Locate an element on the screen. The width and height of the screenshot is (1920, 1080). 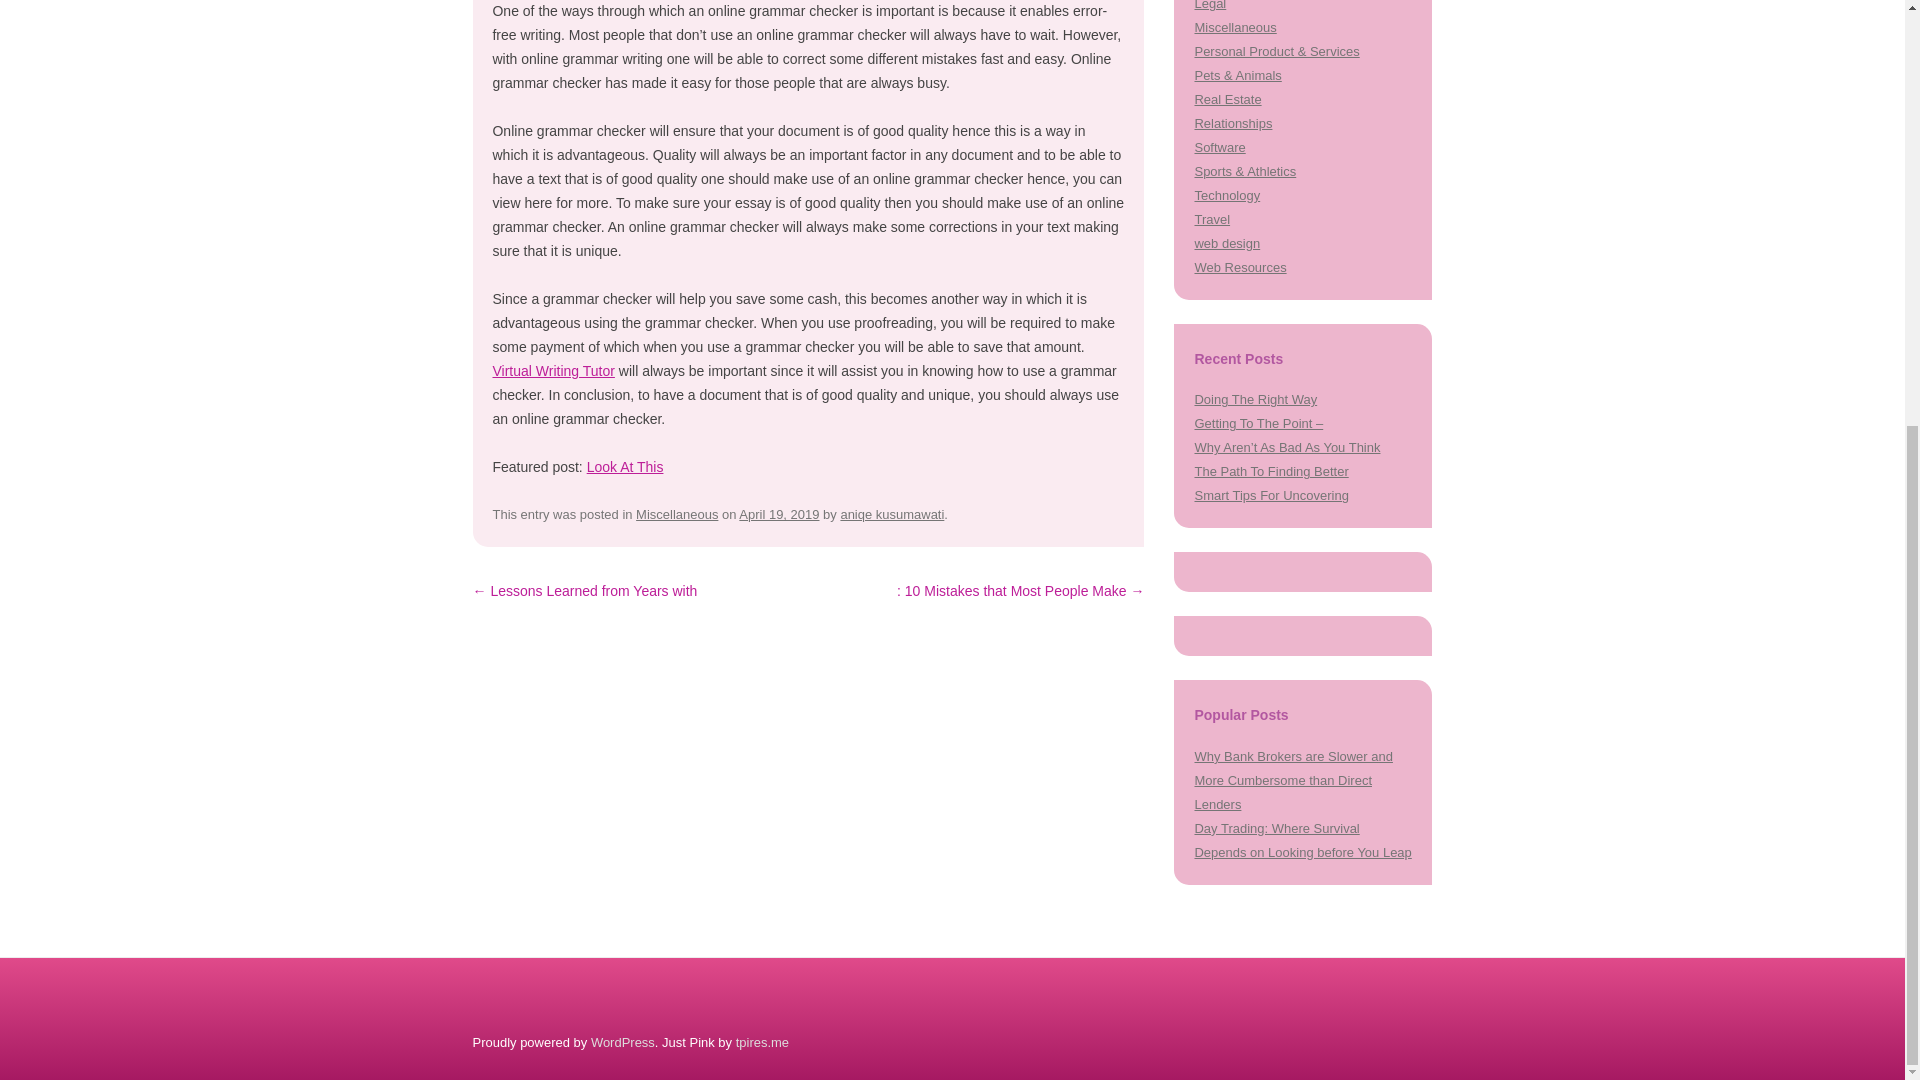
Legal is located at coordinates (1210, 5).